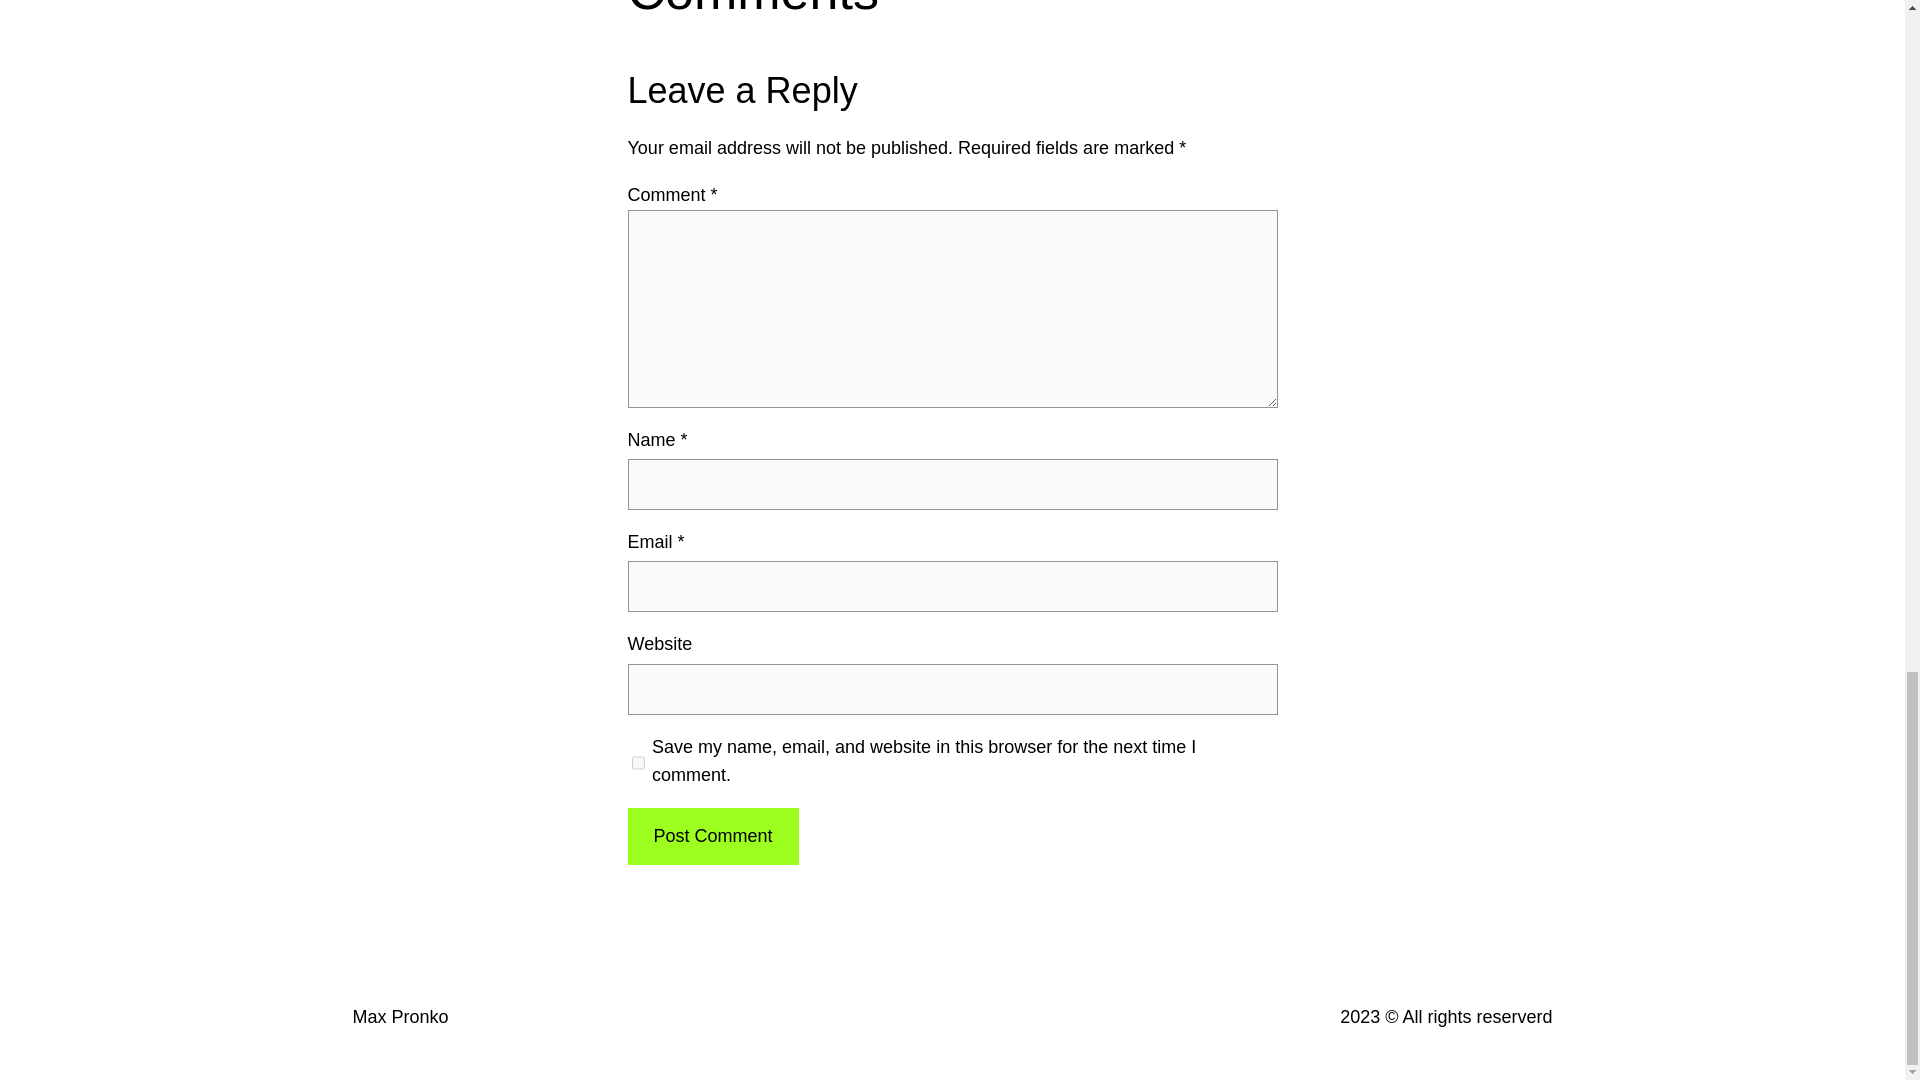 This screenshot has width=1920, height=1080. Describe the element at coordinates (399, 1016) in the screenshot. I see `Max Pronko` at that location.